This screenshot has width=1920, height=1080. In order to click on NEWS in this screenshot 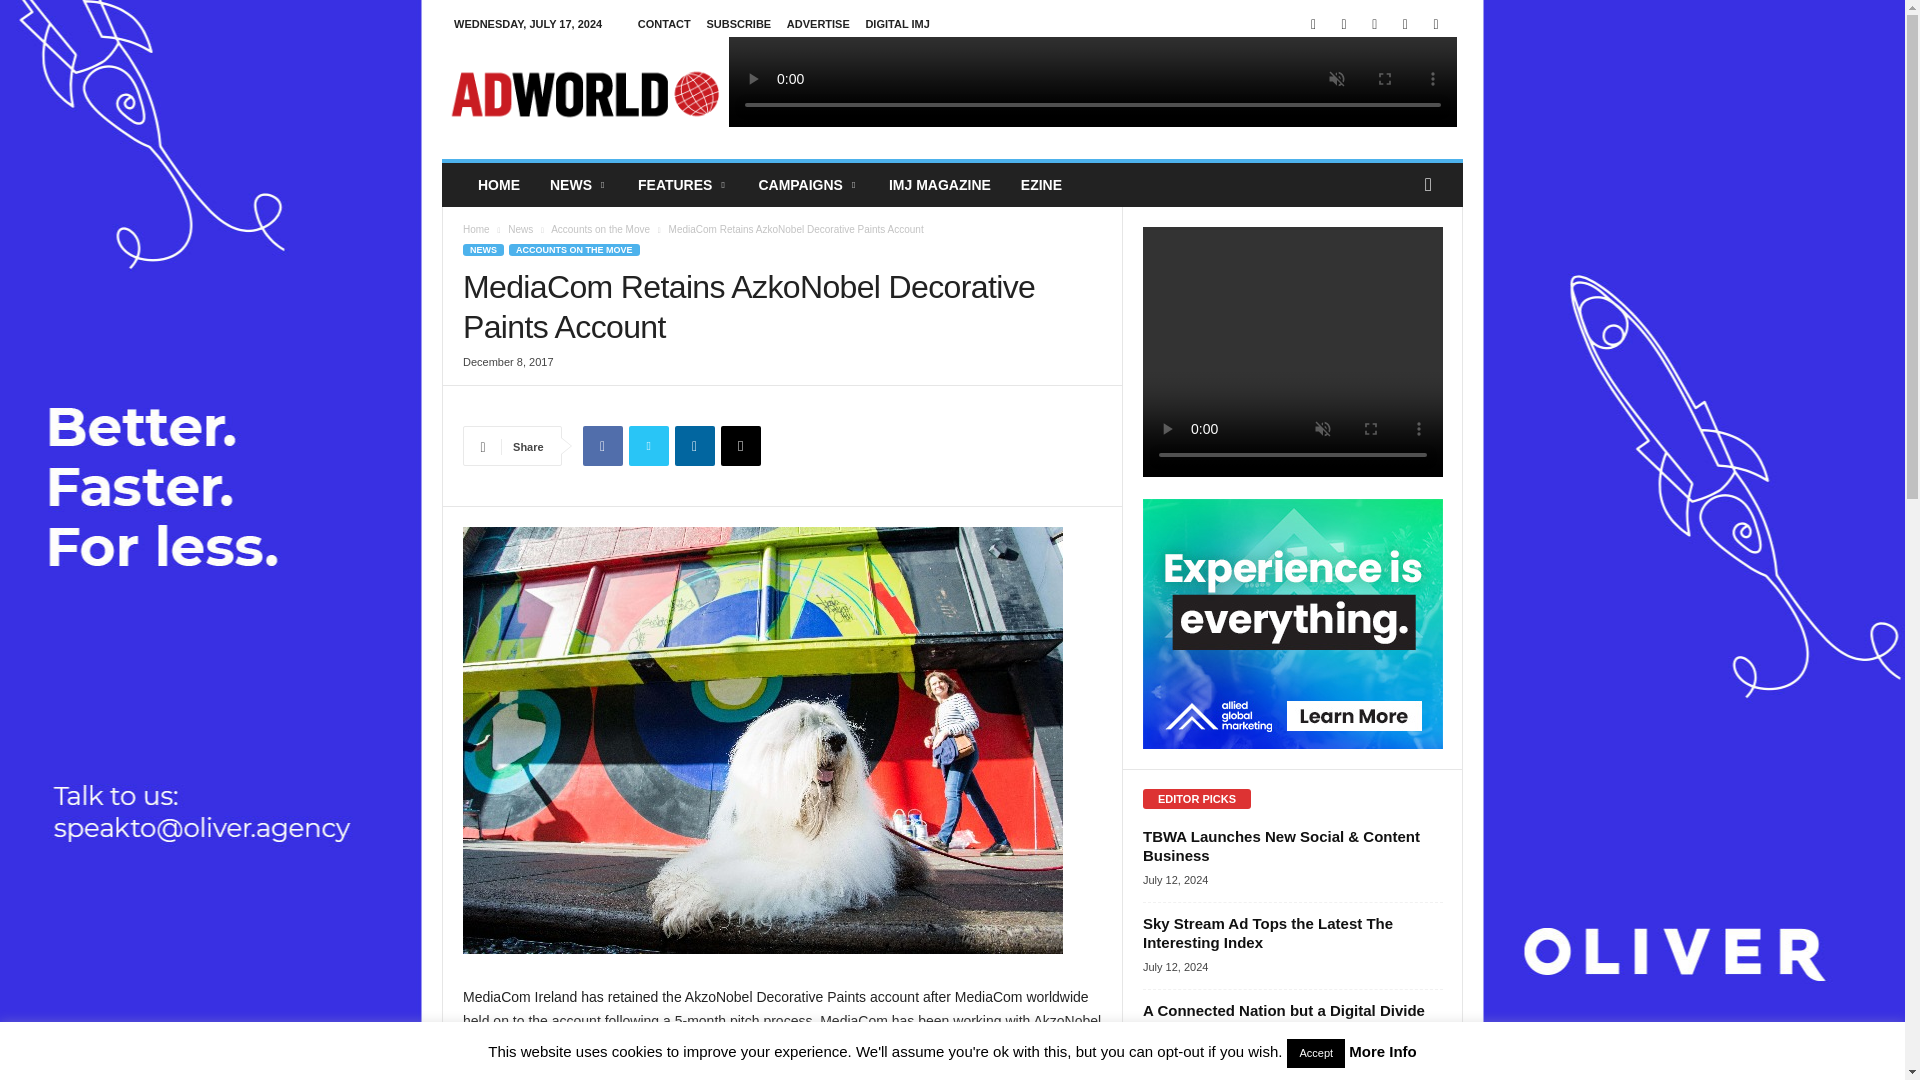, I will do `click(578, 185)`.